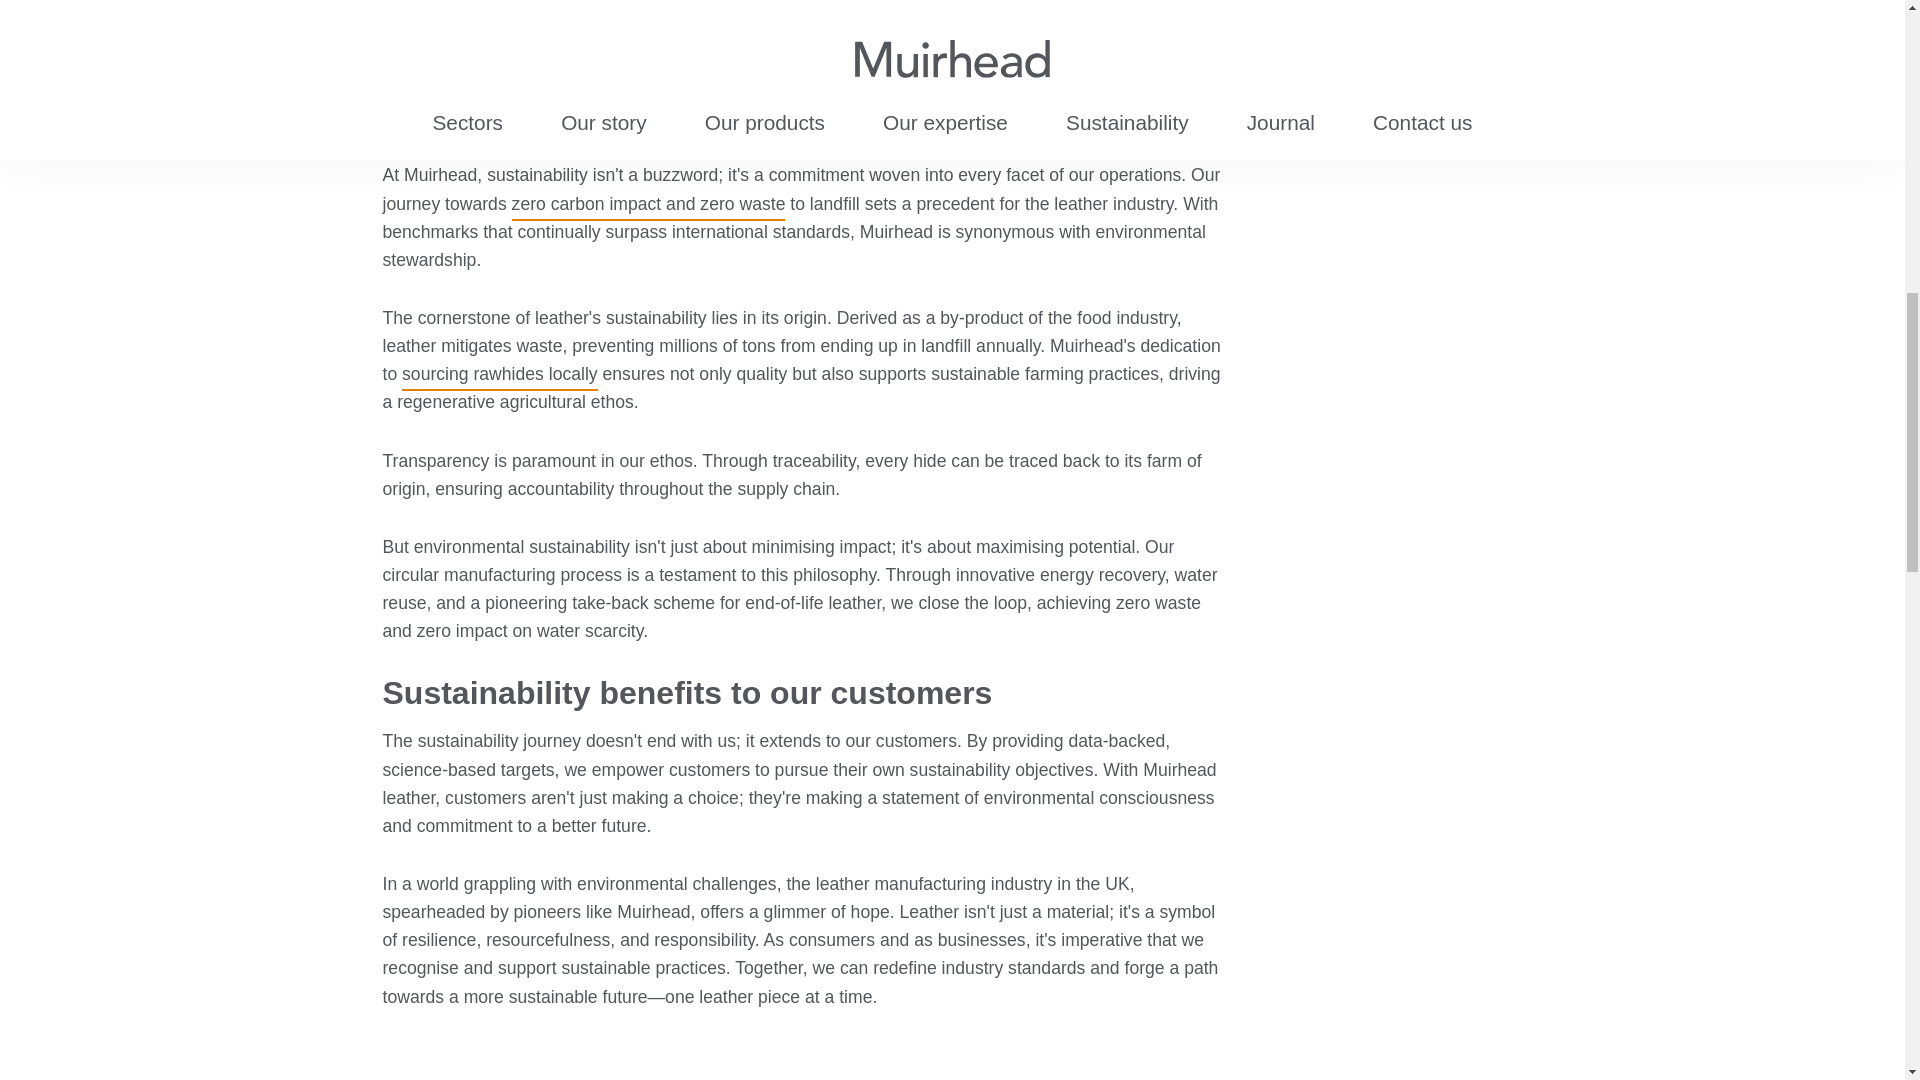  What do you see at coordinates (792, 8) in the screenshot?
I see `Is Leather Sustainable` at bounding box center [792, 8].